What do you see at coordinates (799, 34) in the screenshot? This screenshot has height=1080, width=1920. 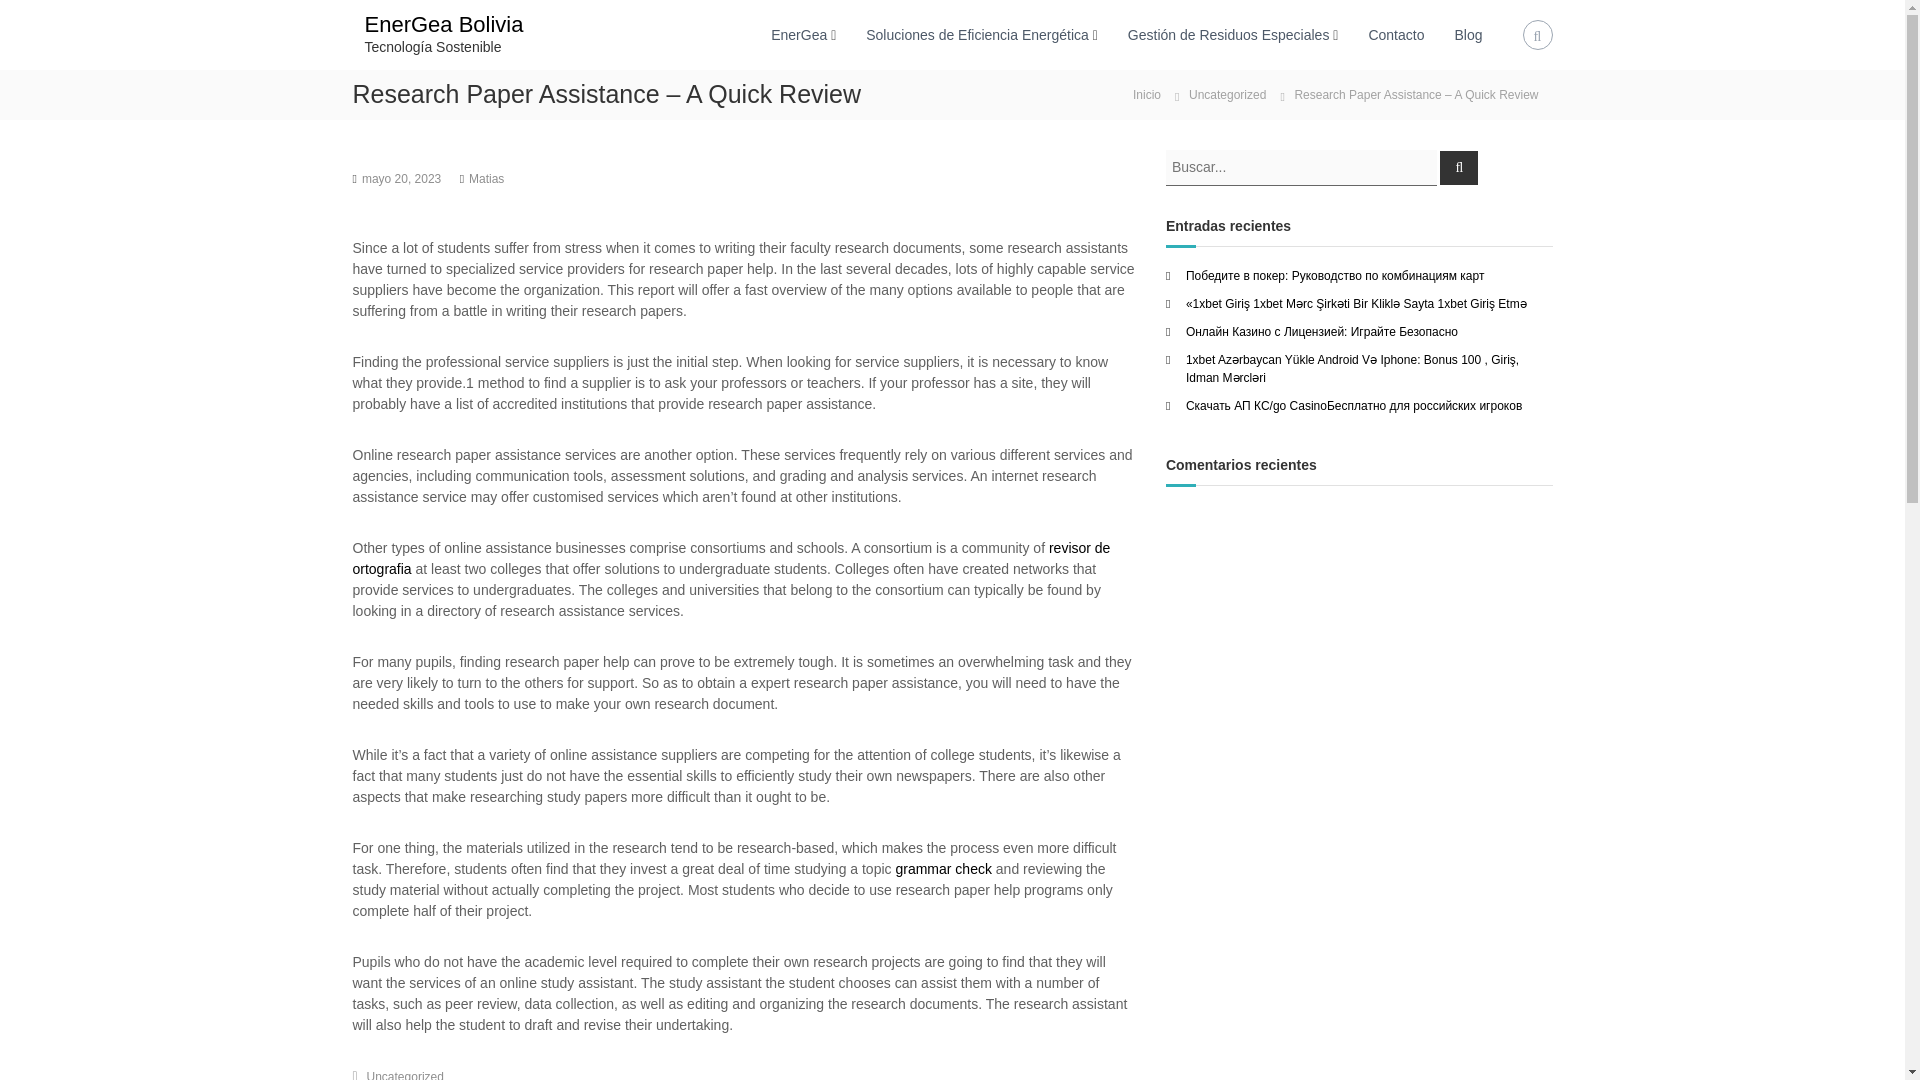 I see `EnerGea` at bounding box center [799, 34].